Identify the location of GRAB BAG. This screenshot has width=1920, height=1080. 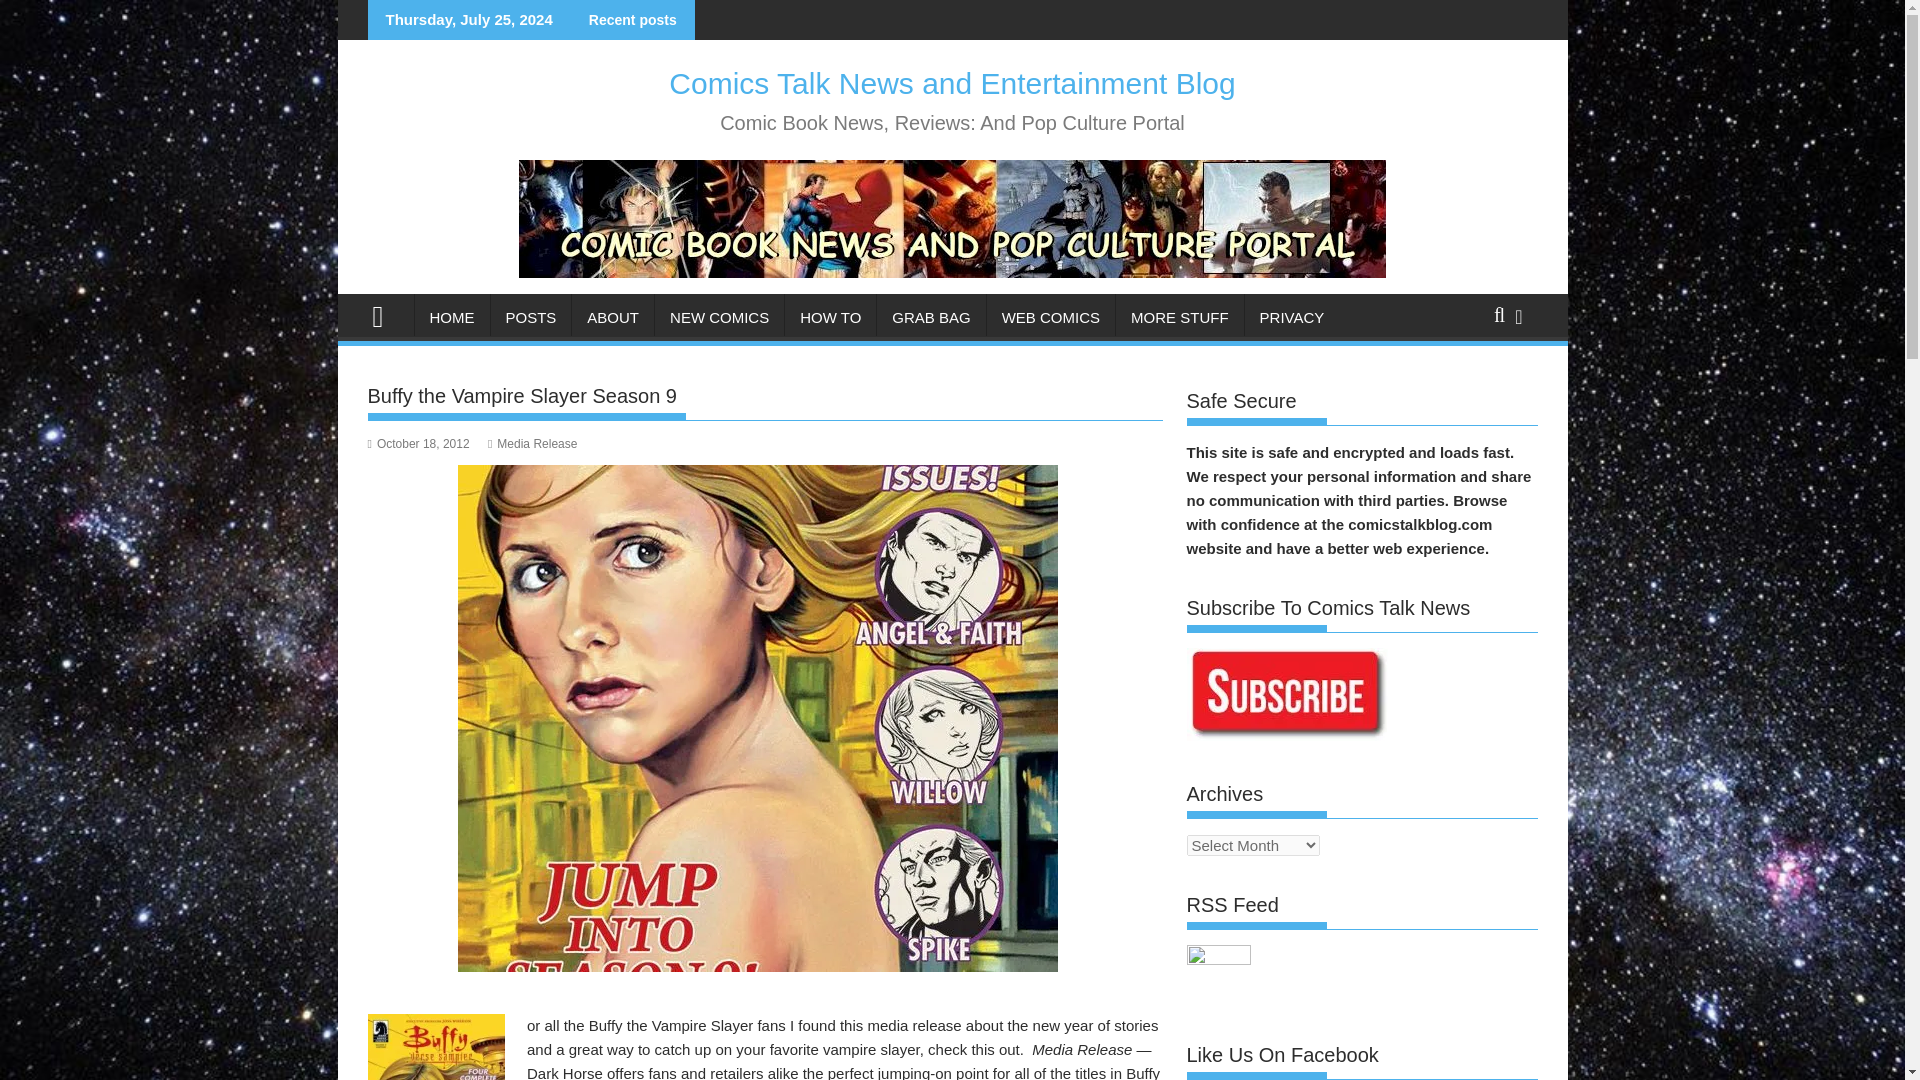
(930, 318).